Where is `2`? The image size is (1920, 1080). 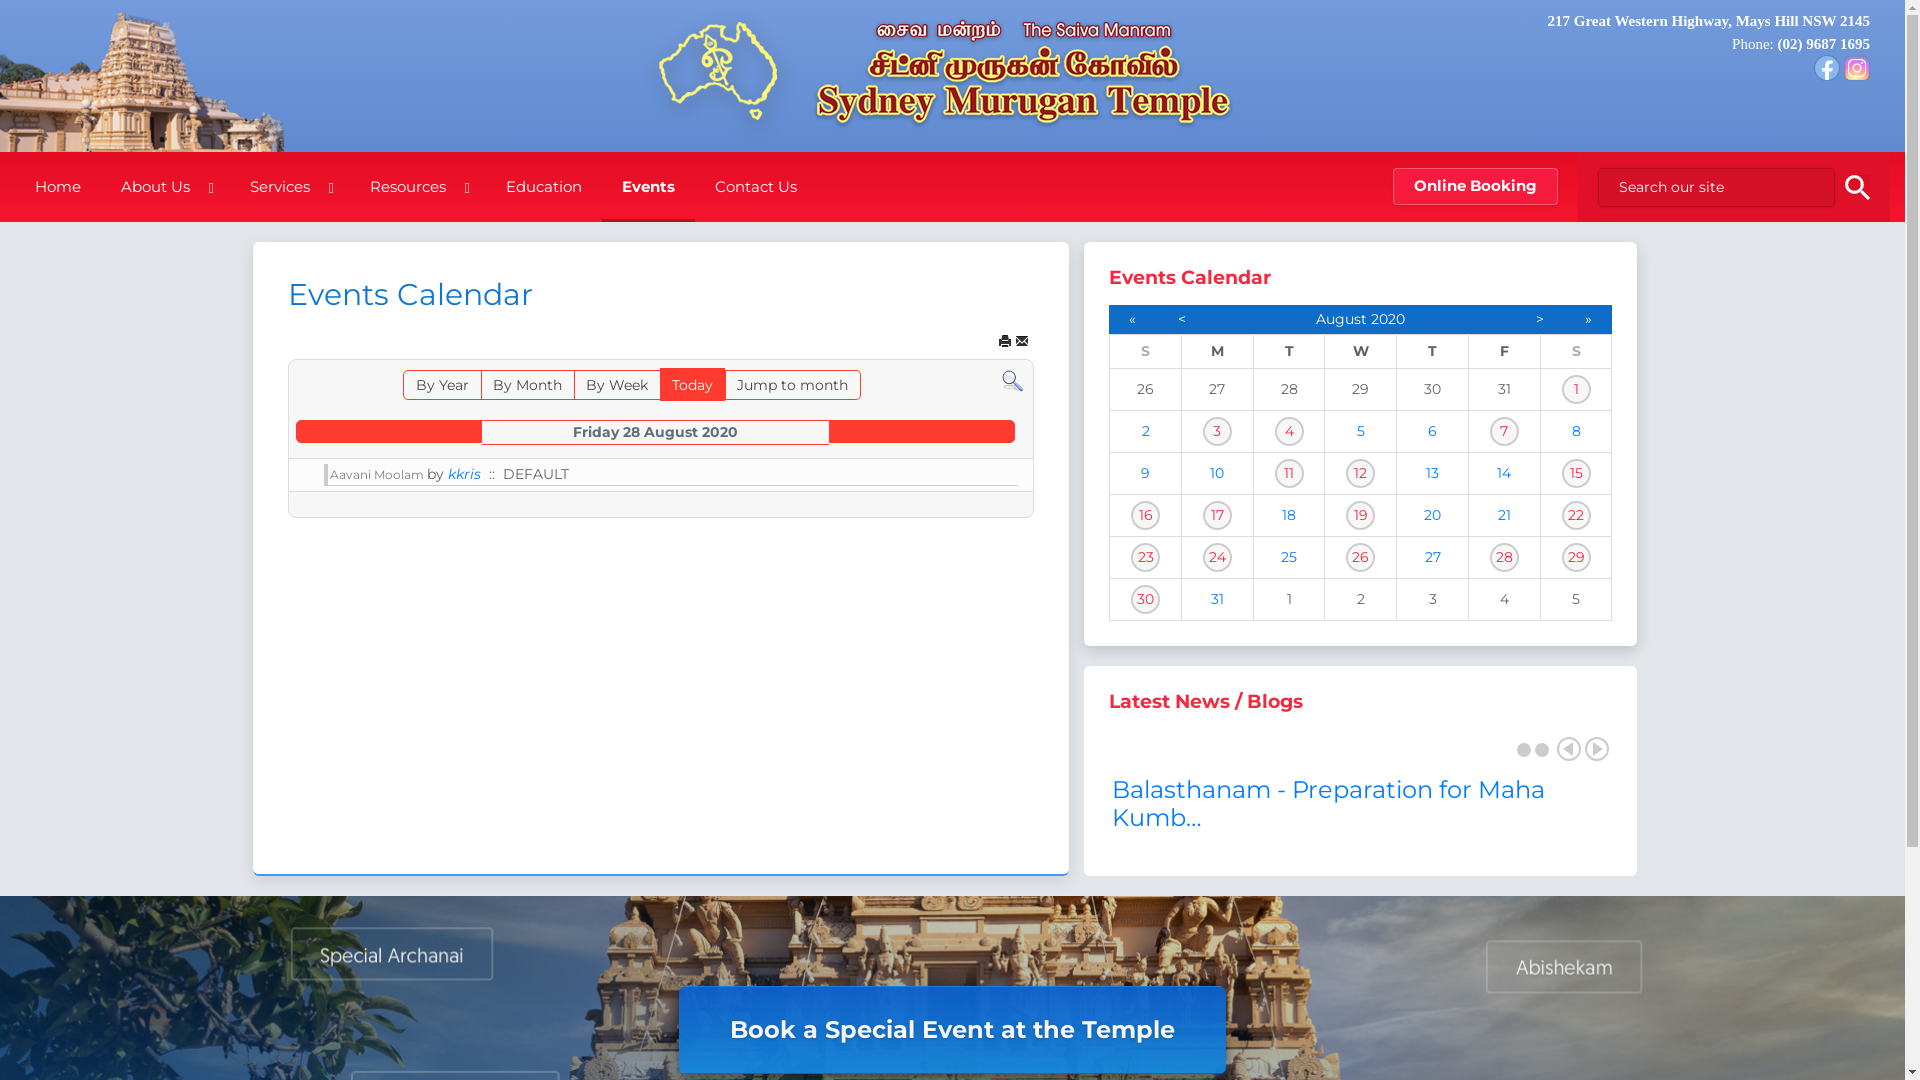 2 is located at coordinates (1146, 431).